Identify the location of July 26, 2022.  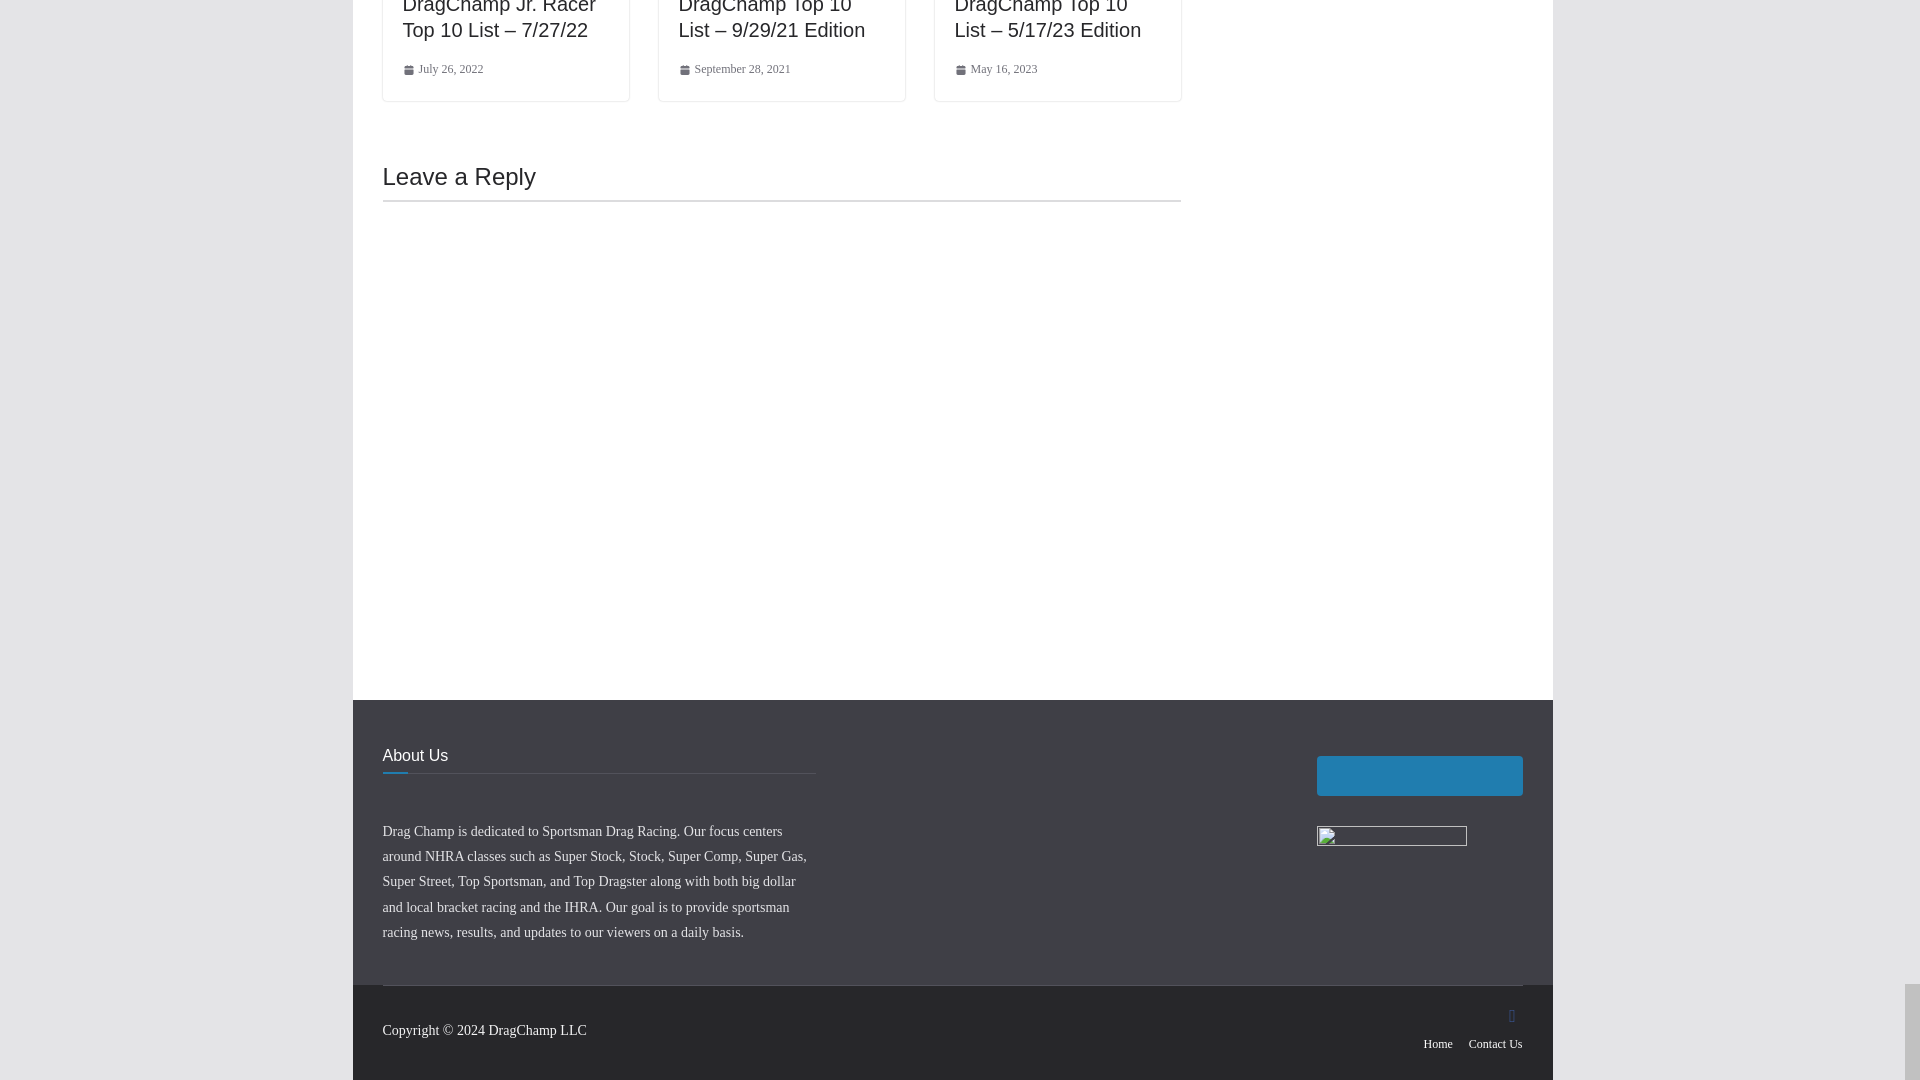
(442, 70).